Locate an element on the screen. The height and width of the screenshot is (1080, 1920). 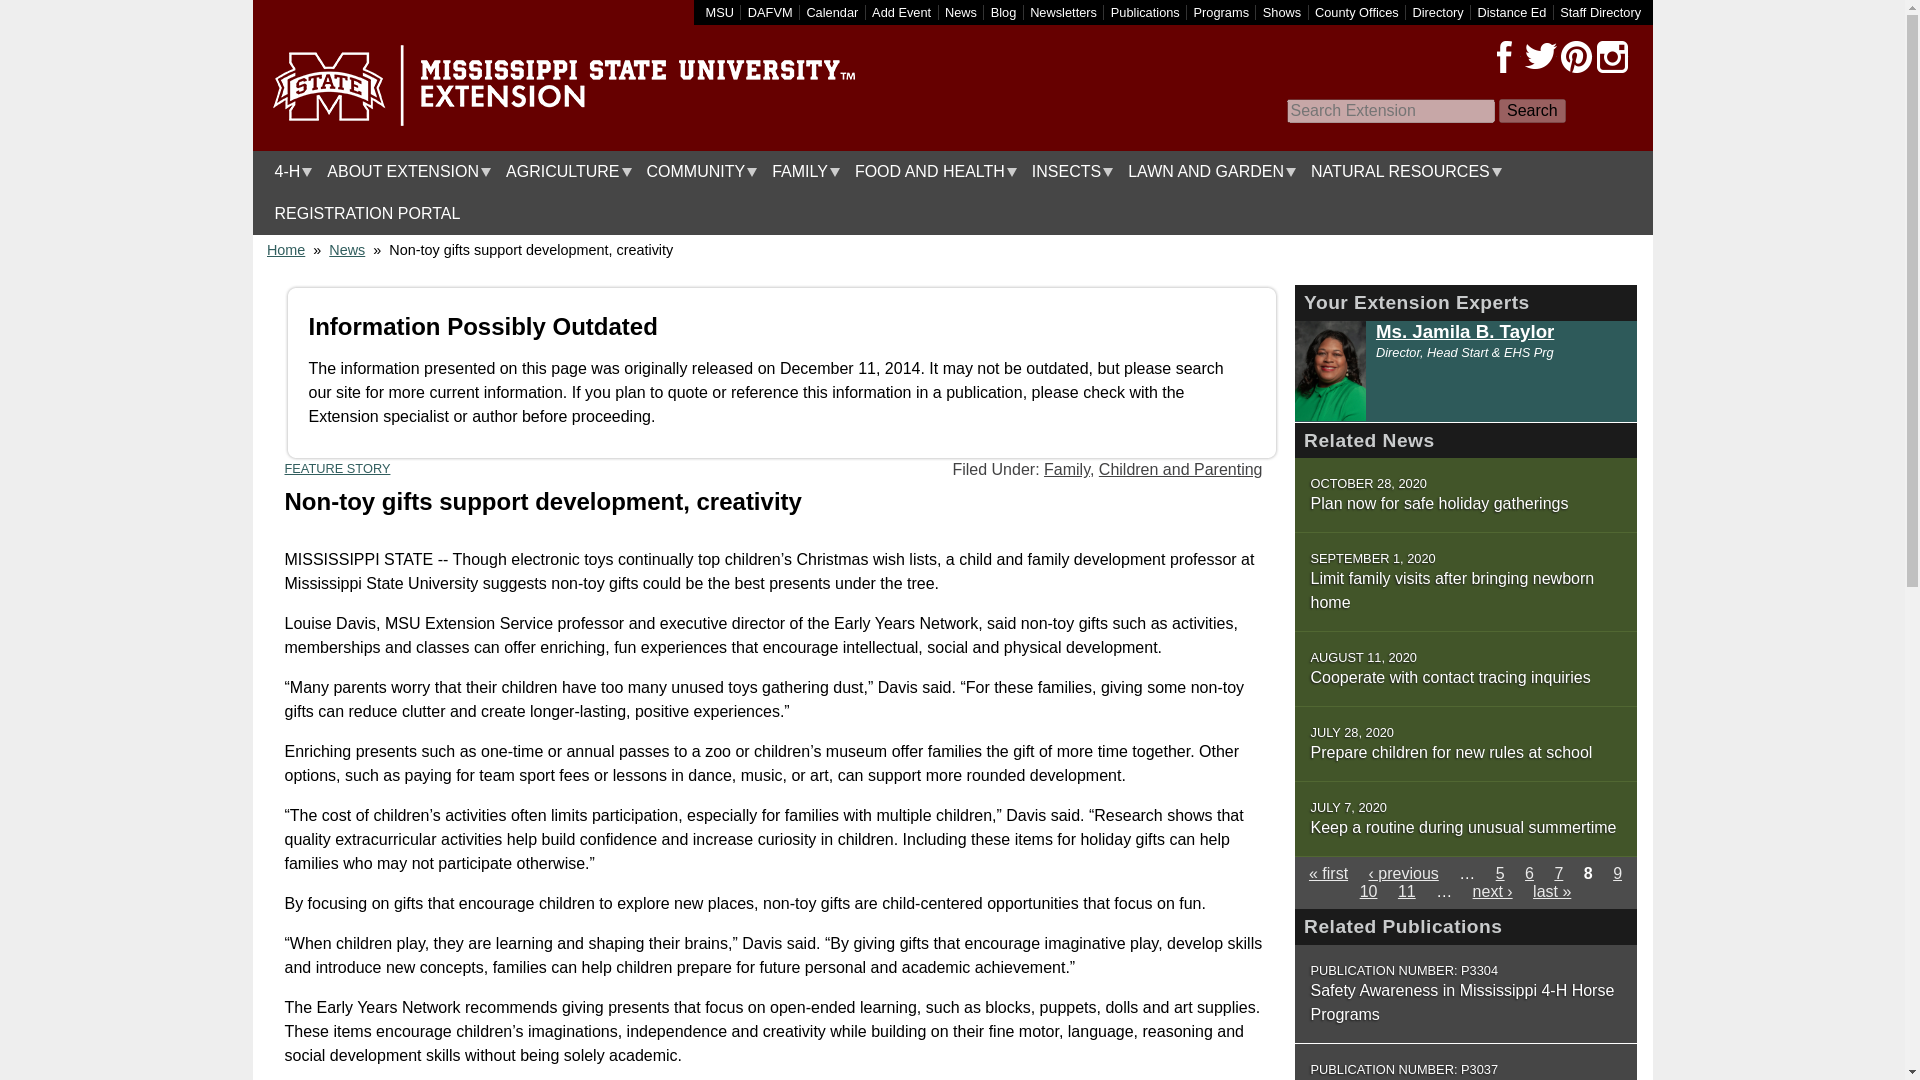
Publications is located at coordinates (1146, 12).